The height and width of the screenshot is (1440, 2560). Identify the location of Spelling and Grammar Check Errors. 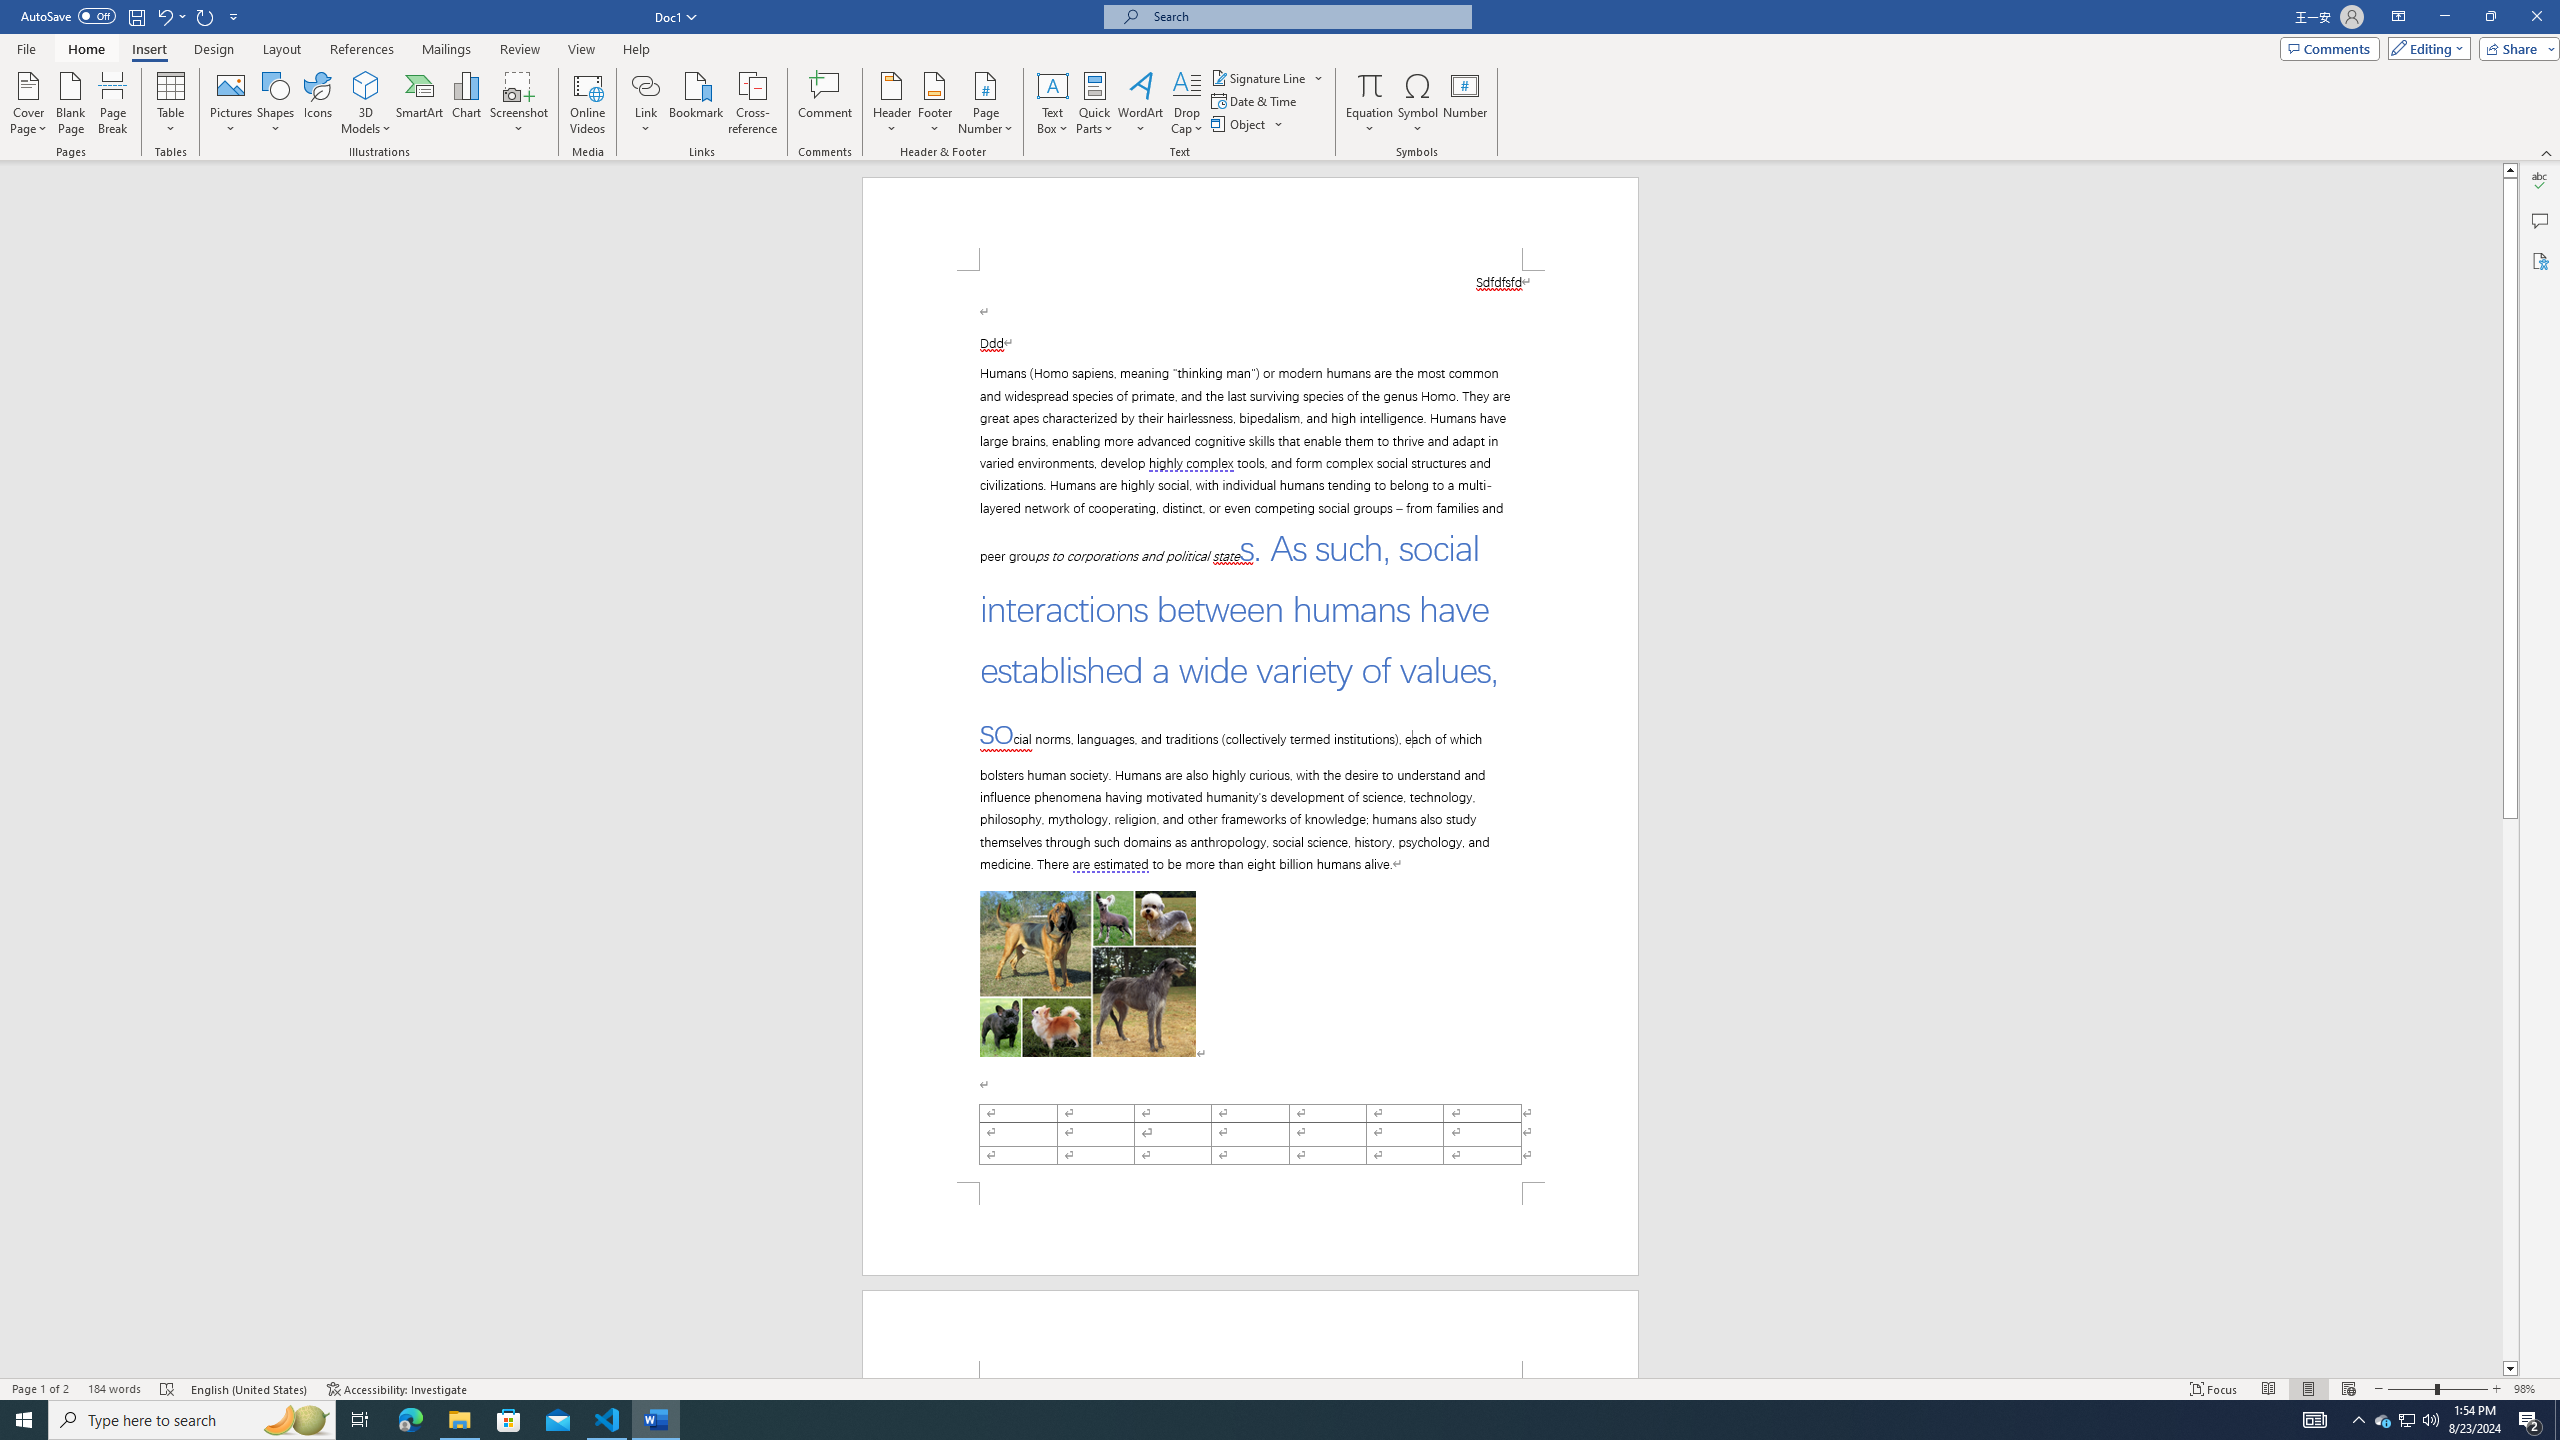
(168, 1389).